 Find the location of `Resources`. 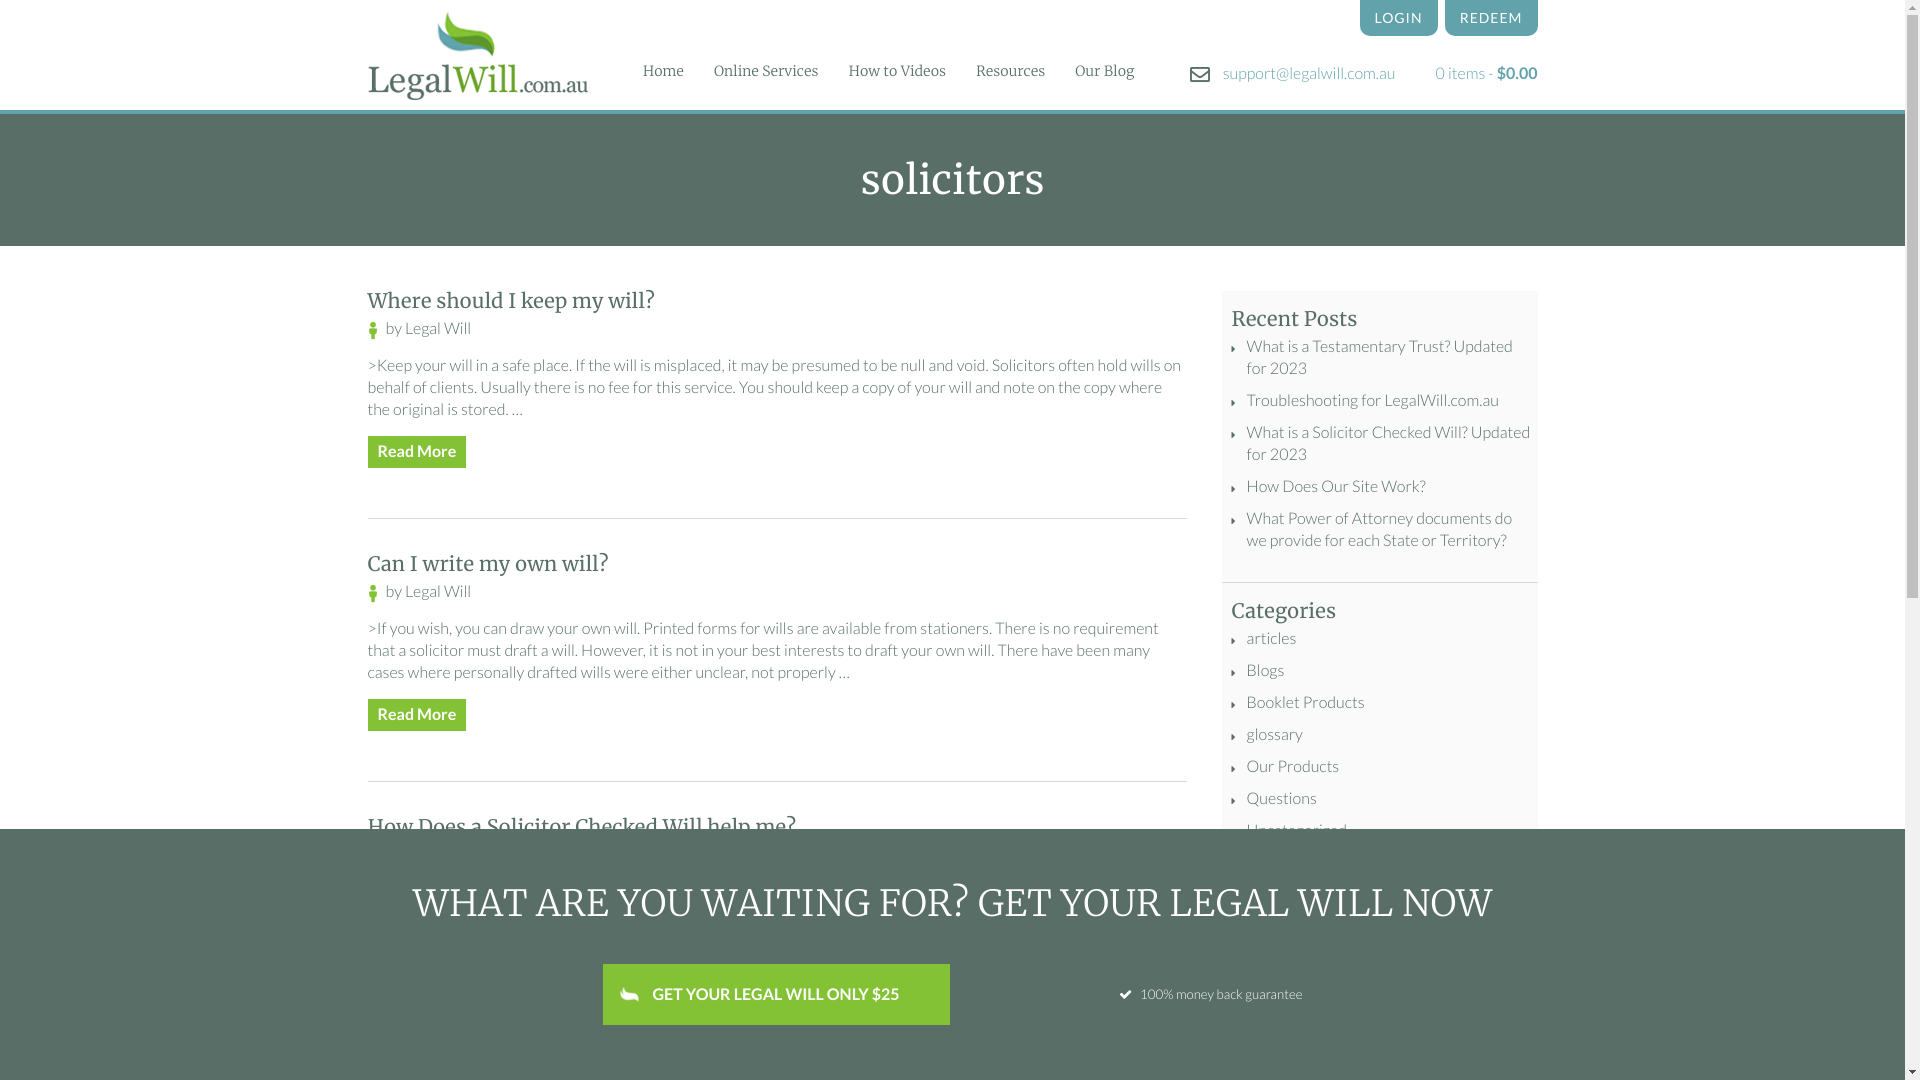

Resources is located at coordinates (1010, 72).